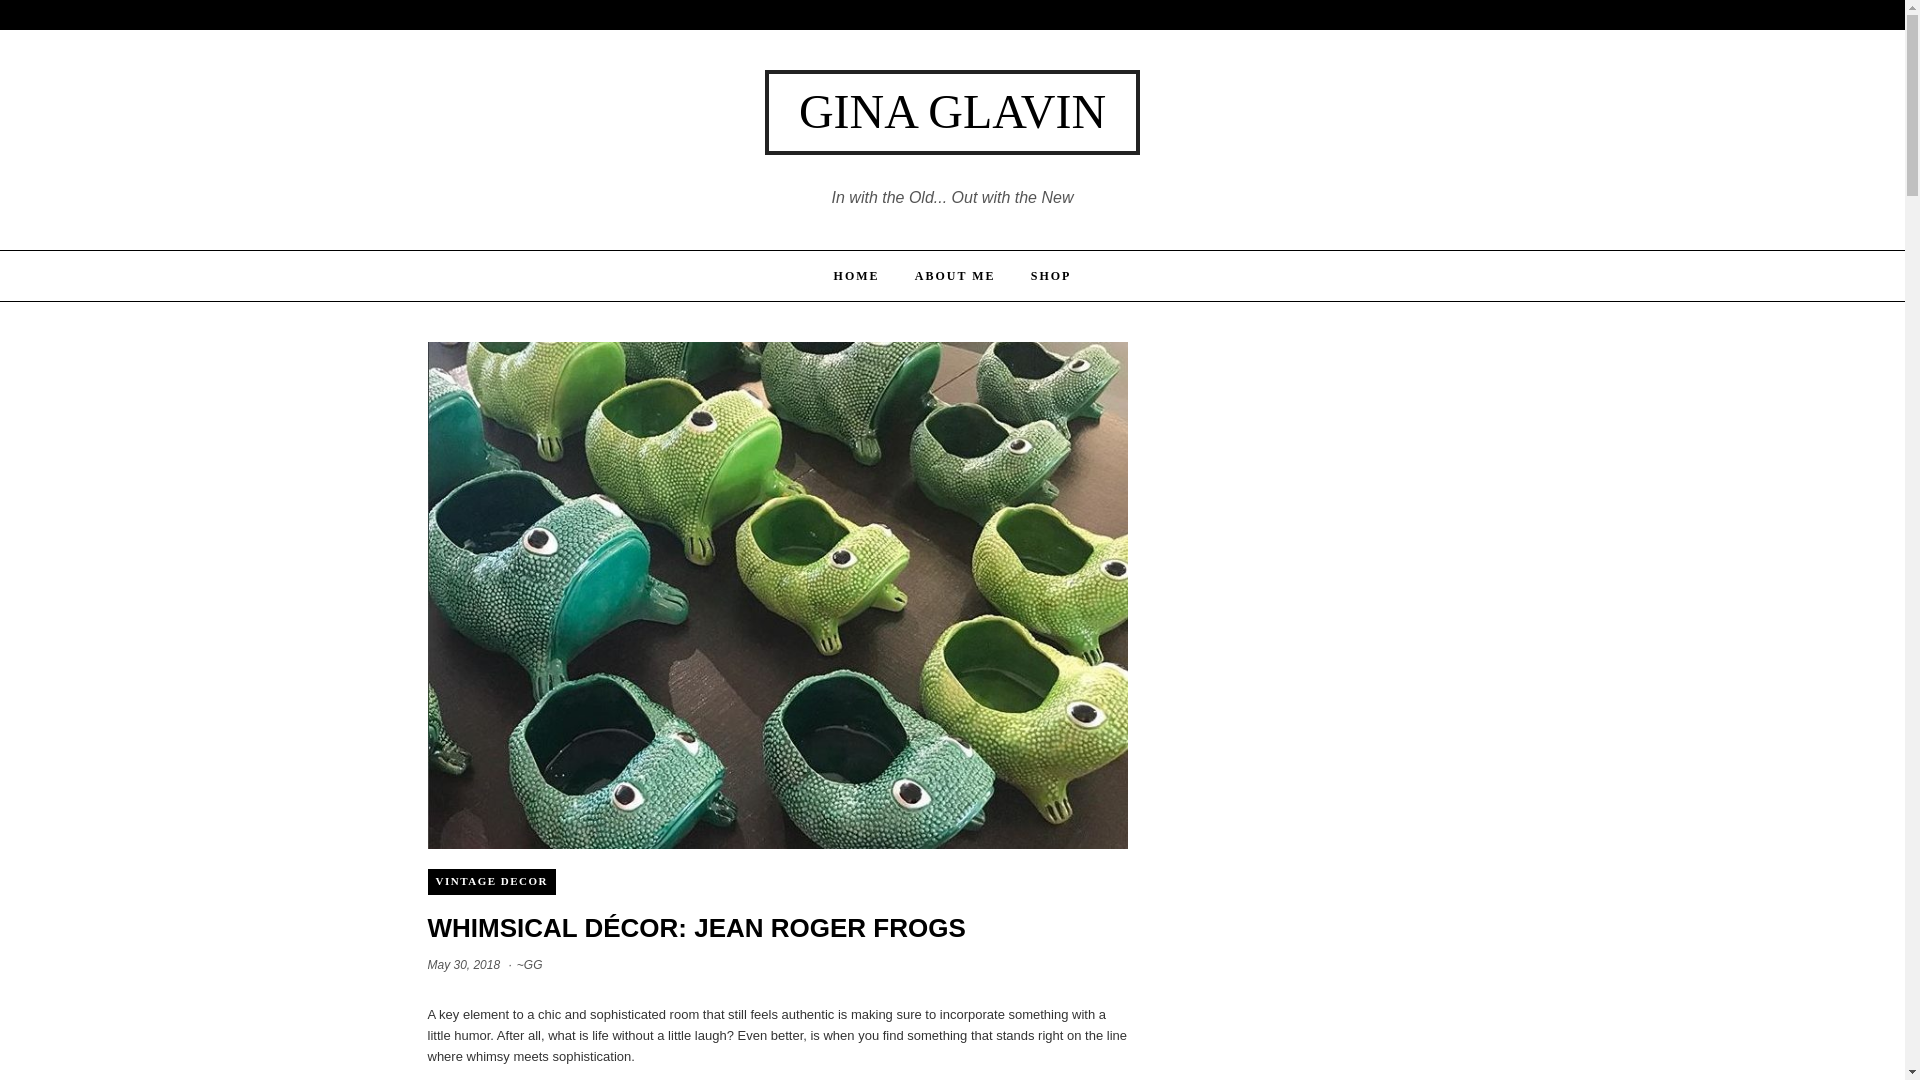 The height and width of the screenshot is (1080, 1920). Describe the element at coordinates (954, 276) in the screenshot. I see `ABOUT ME` at that location.